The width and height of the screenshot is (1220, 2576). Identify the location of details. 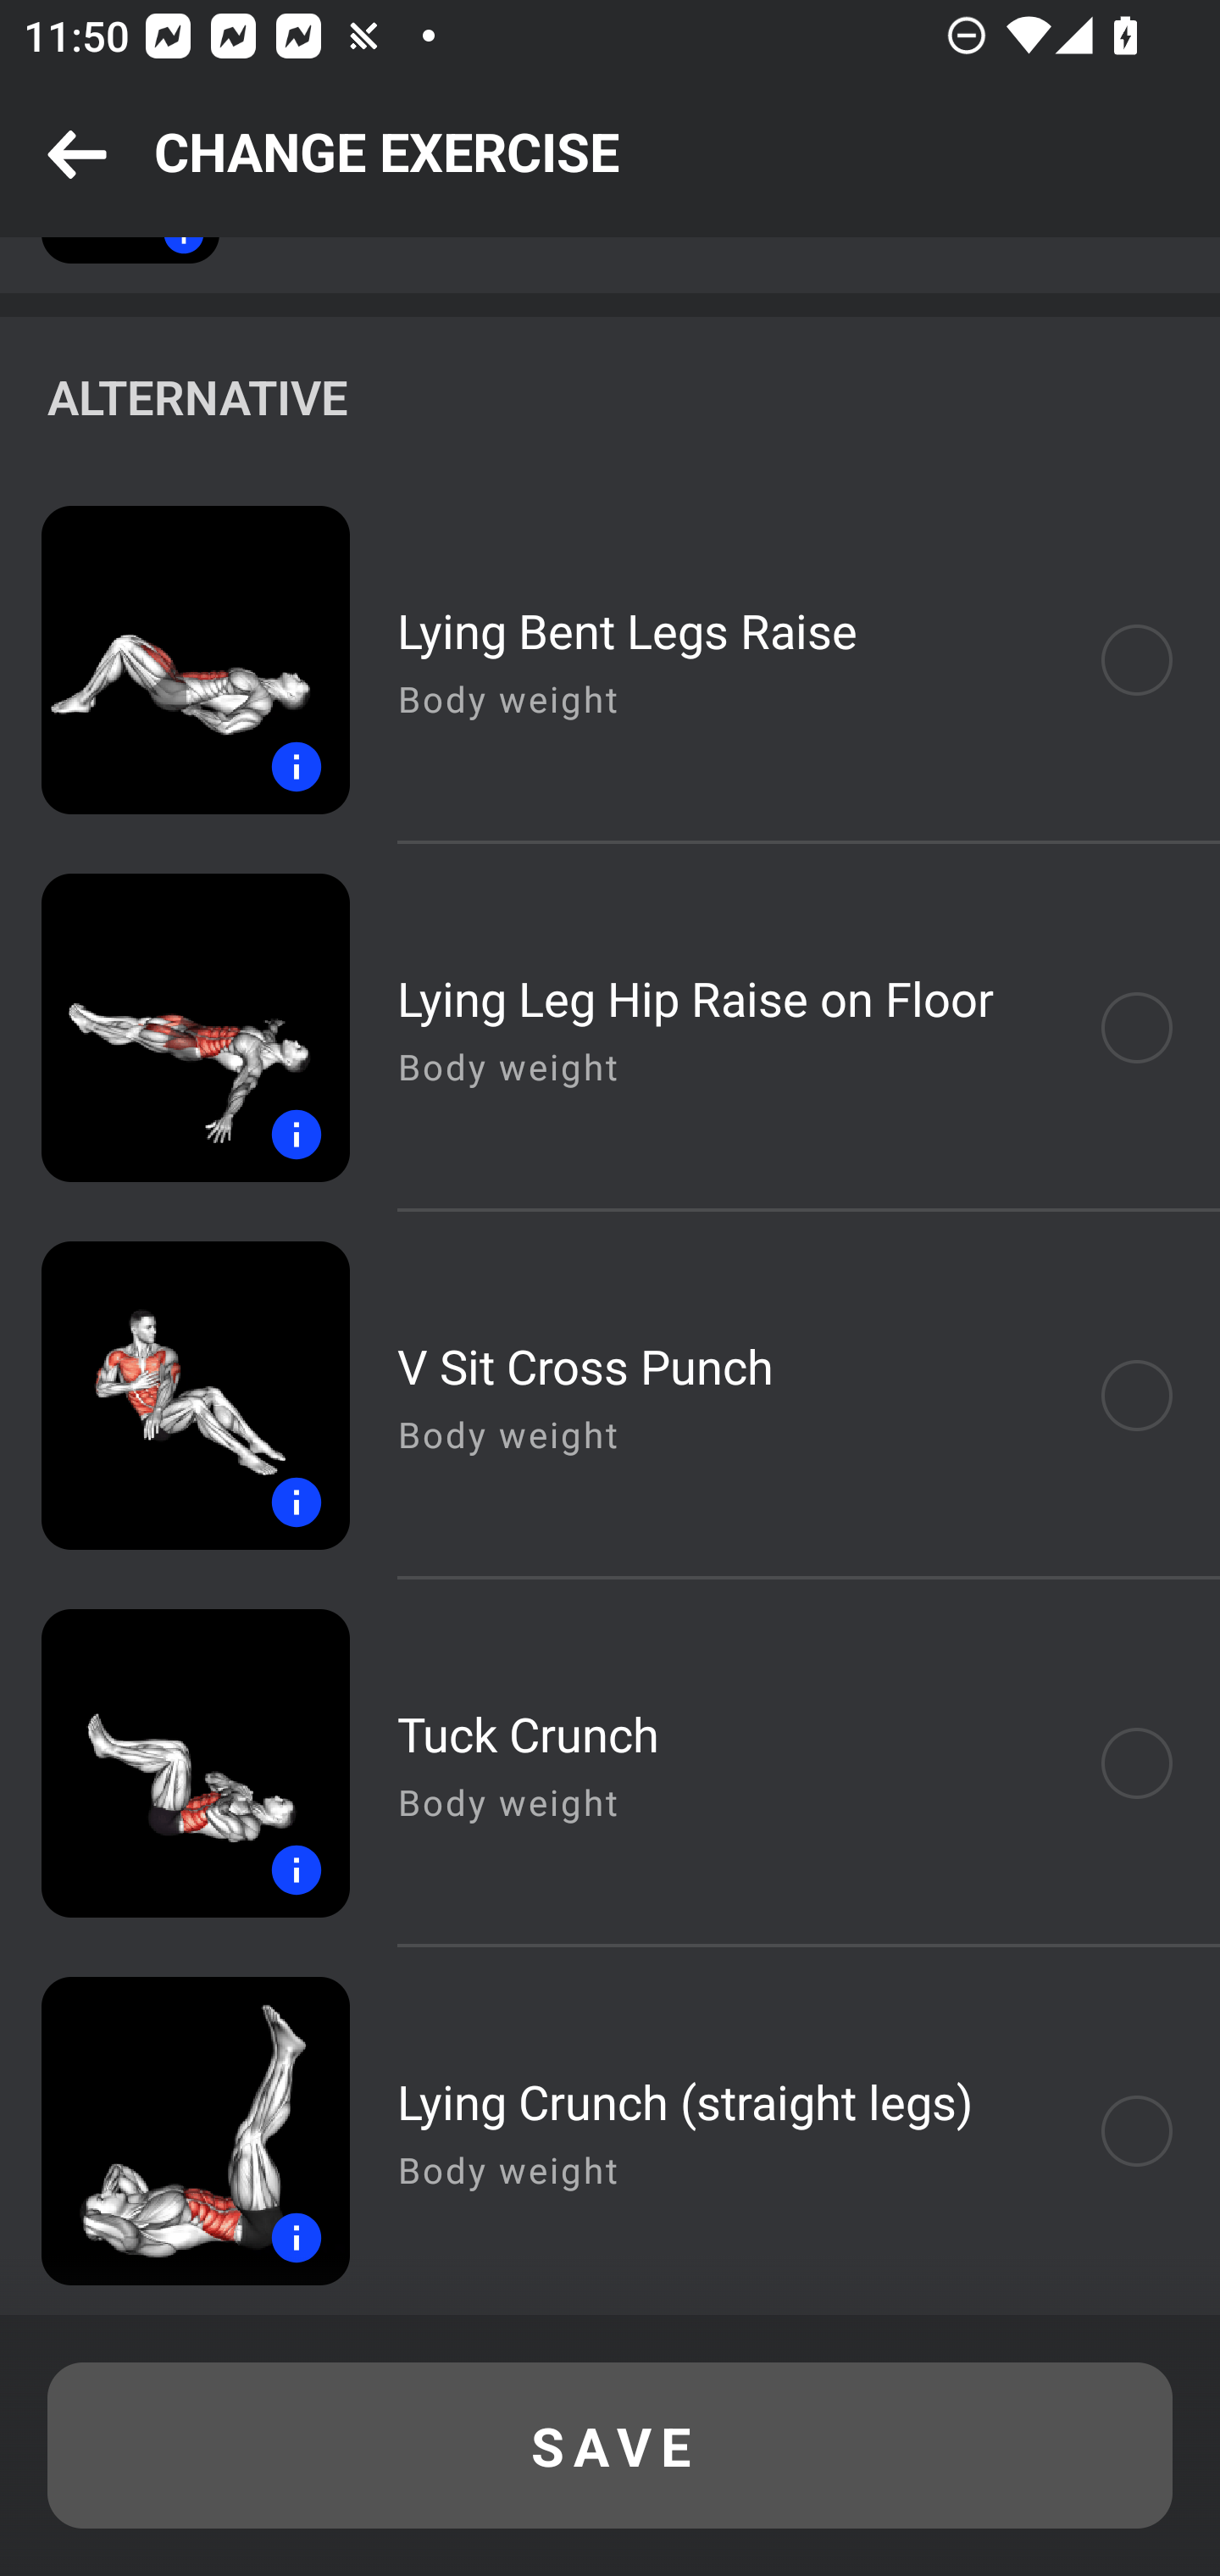
(175, 661).